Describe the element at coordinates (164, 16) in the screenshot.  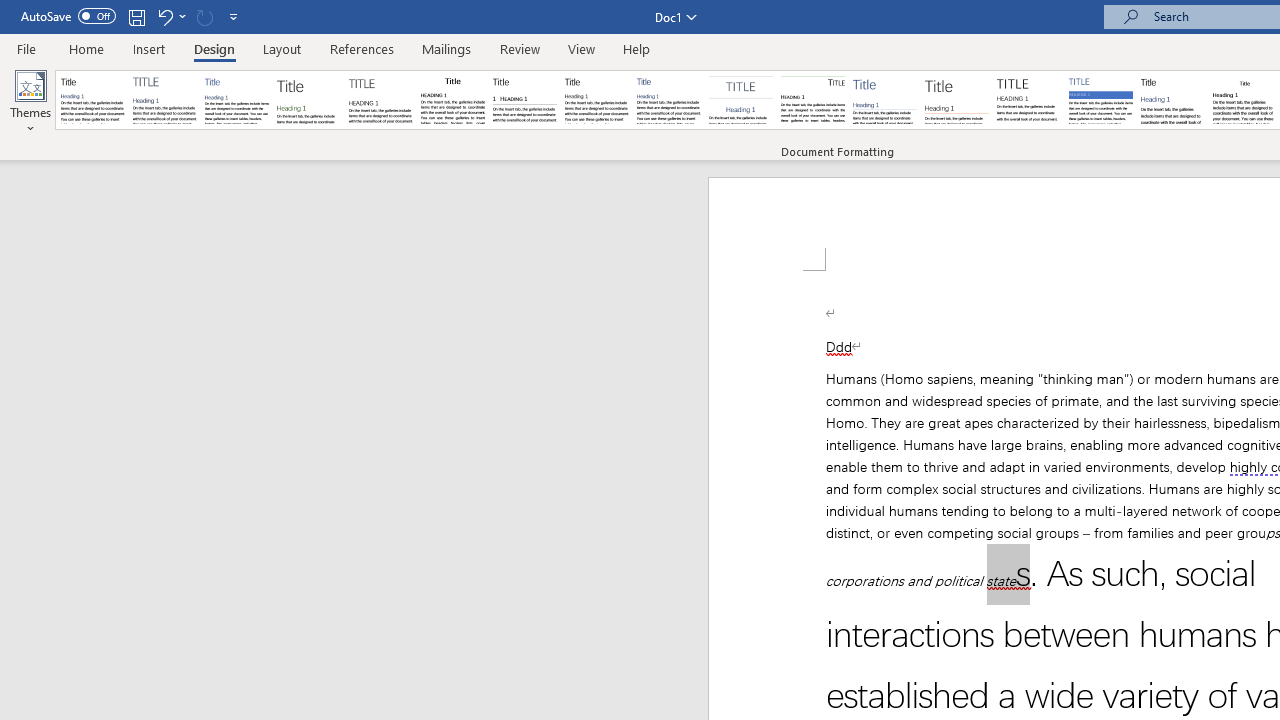
I see `Undo Apply Quick Style Set` at that location.